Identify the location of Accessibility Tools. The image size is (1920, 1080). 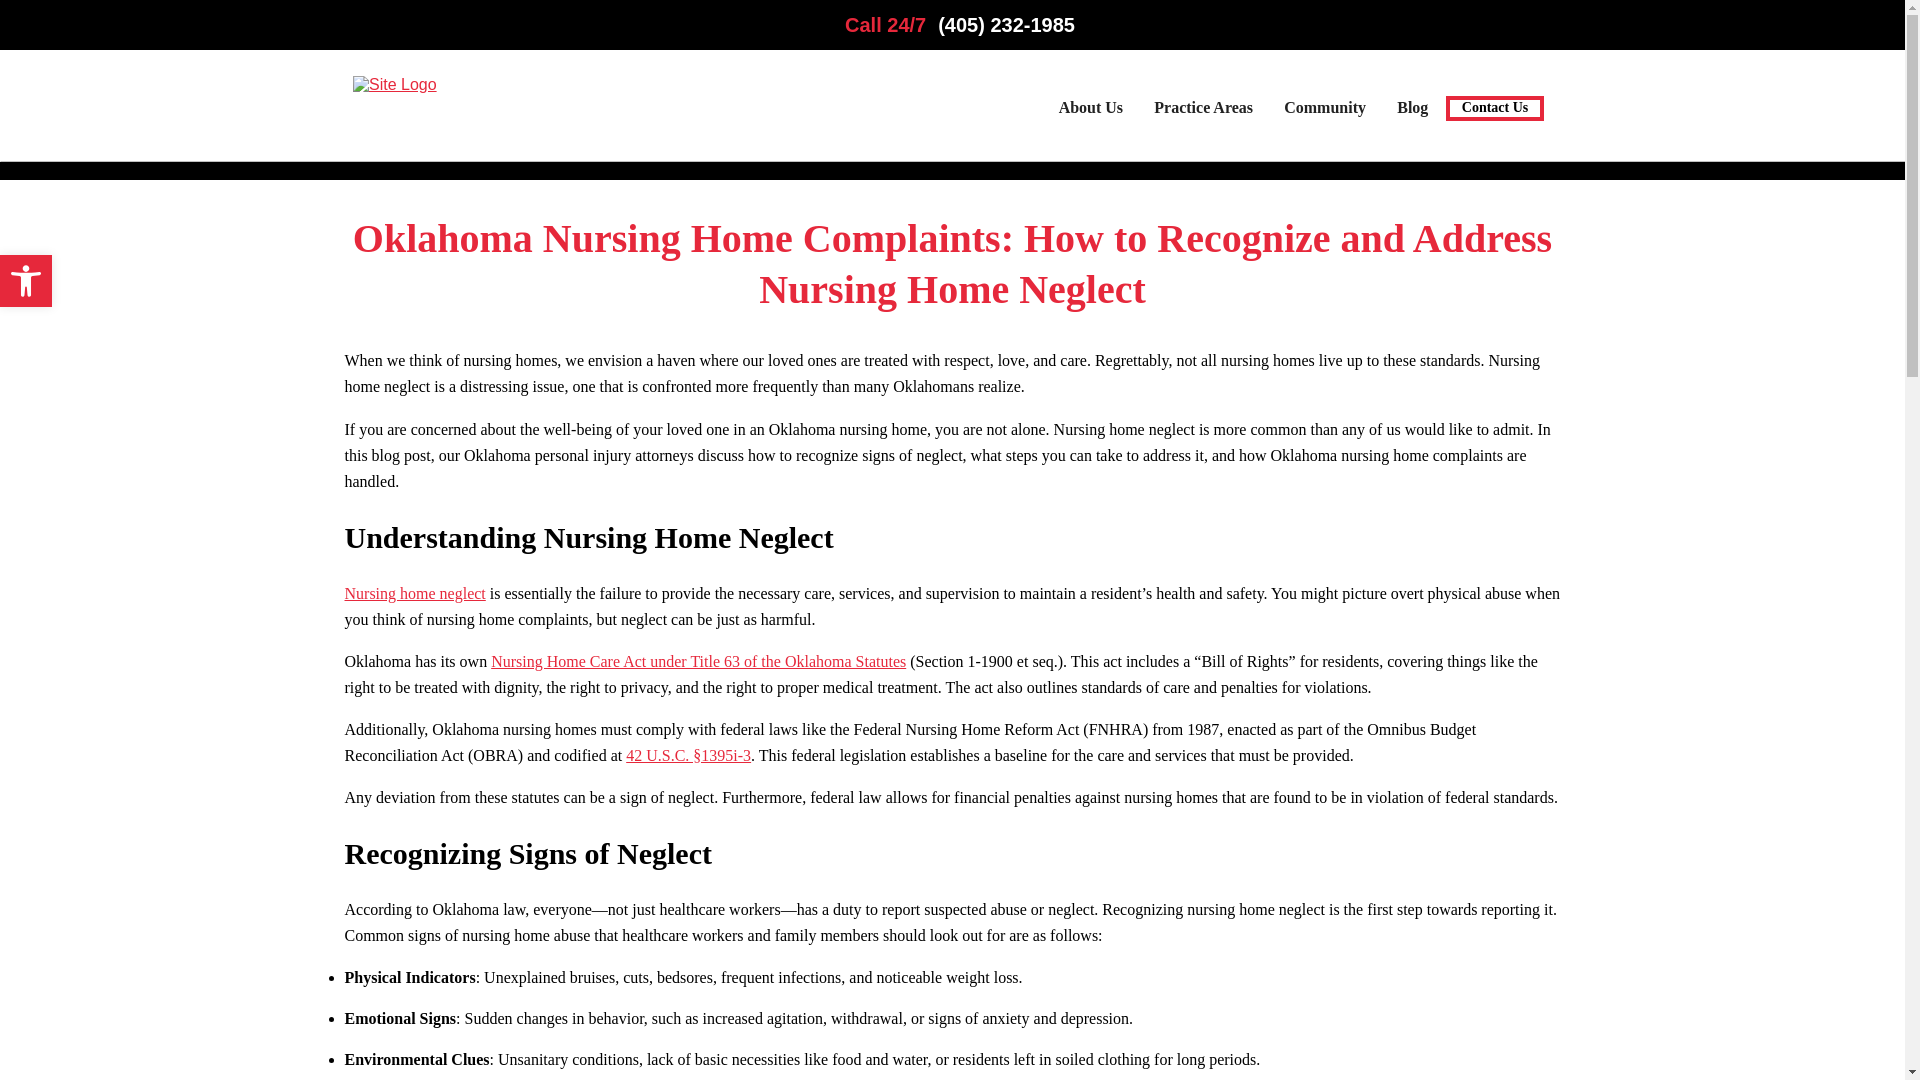
(26, 280).